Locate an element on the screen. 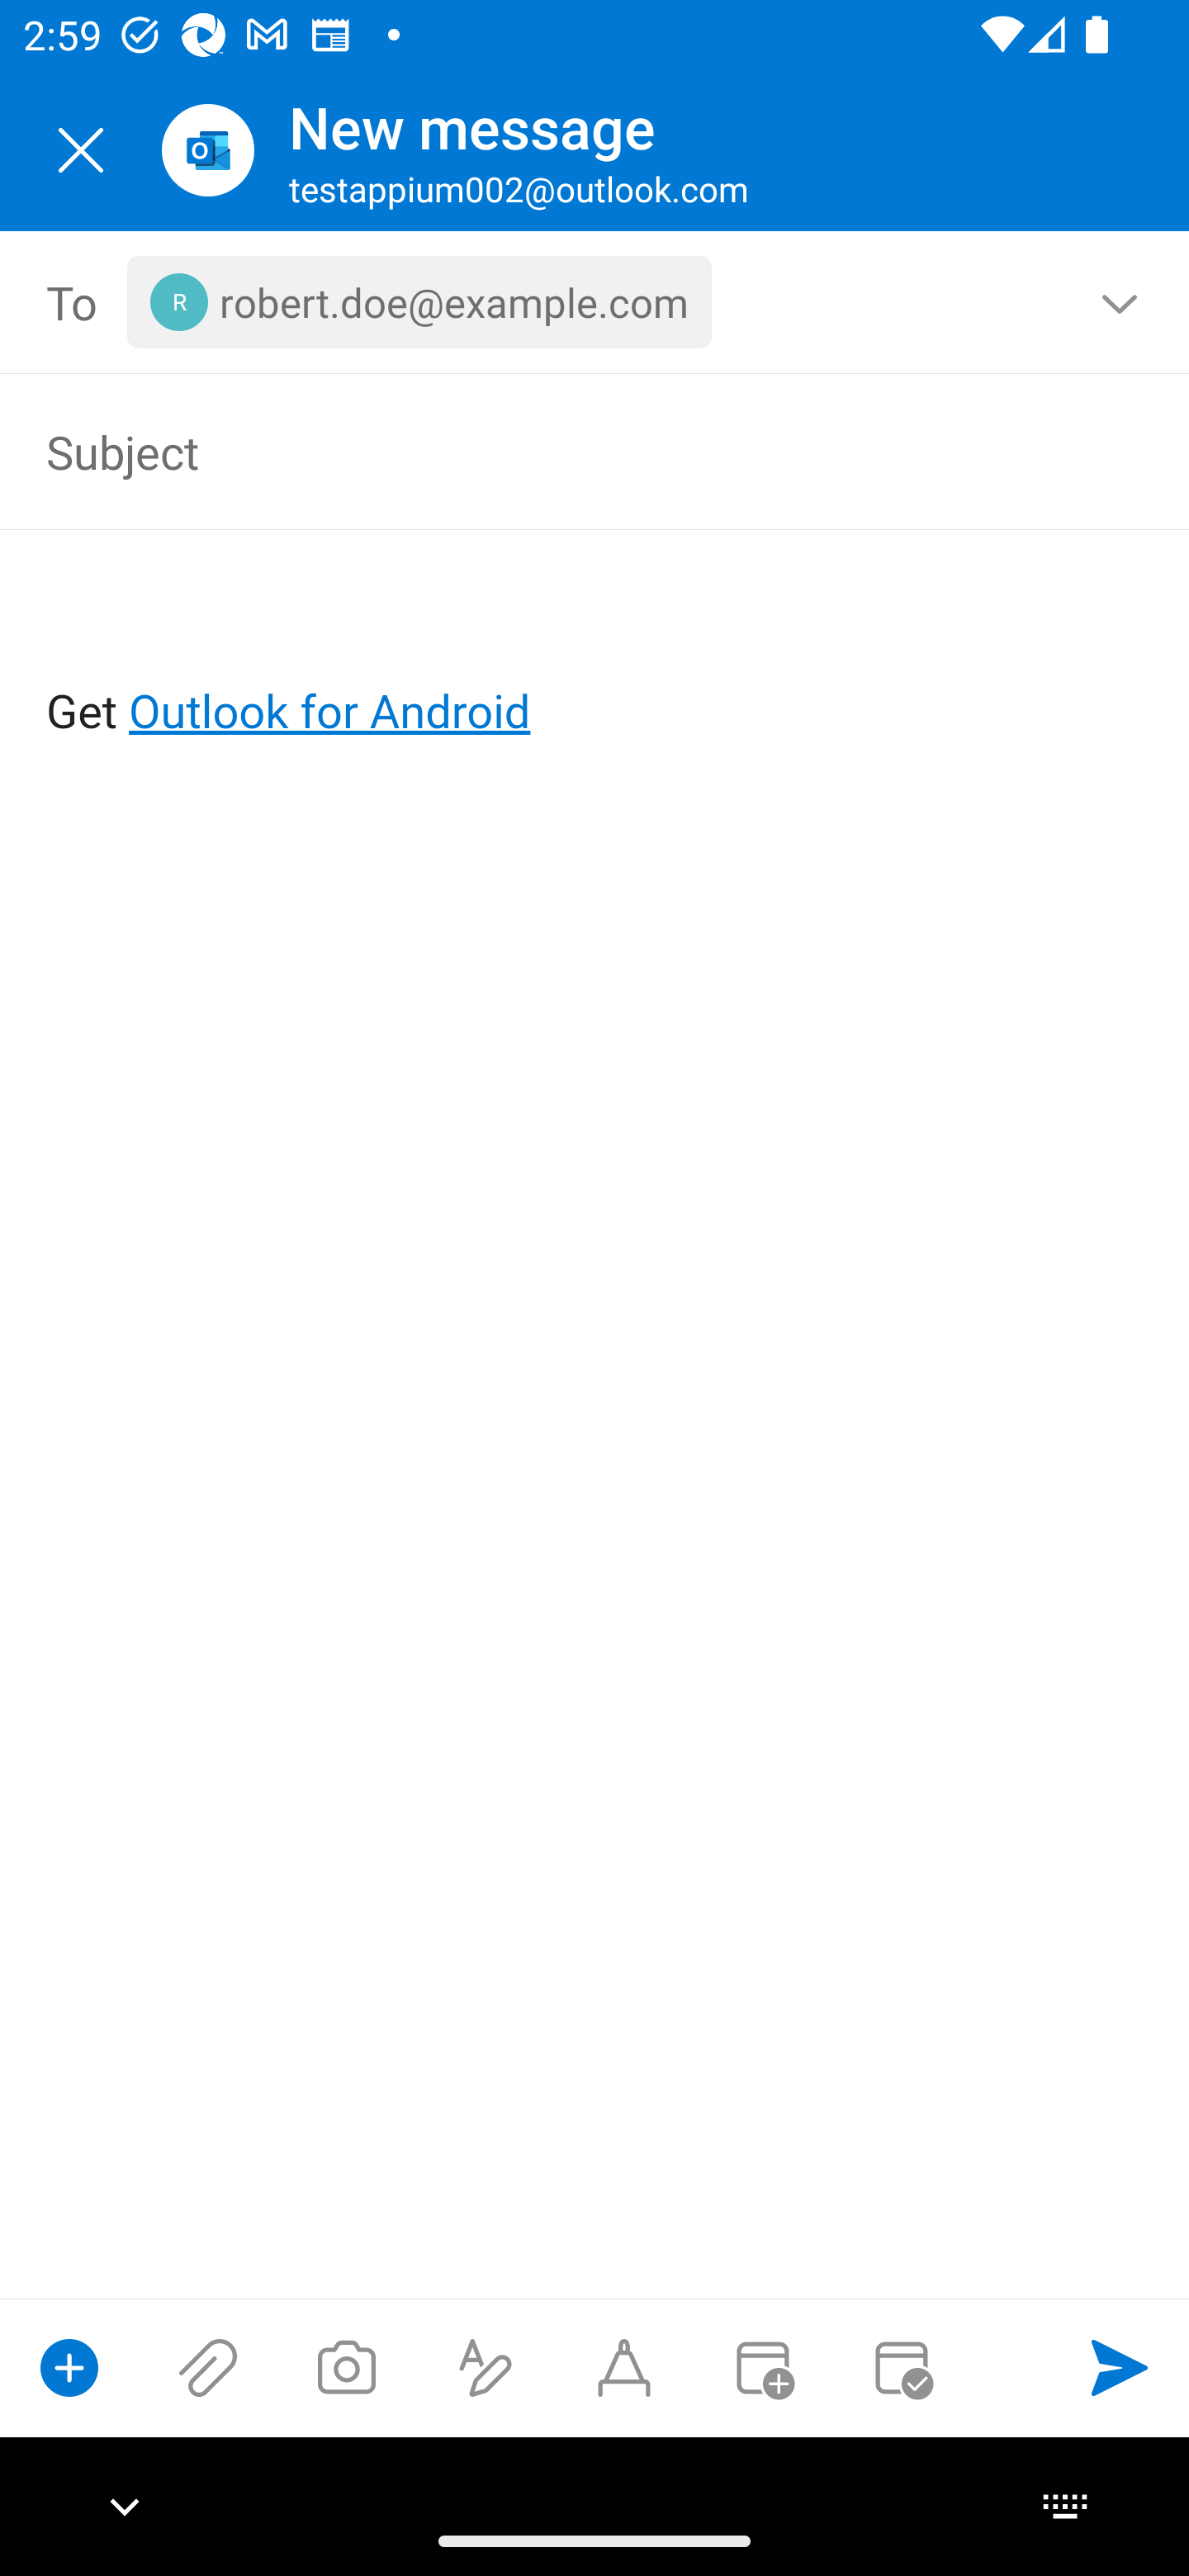  Take a photo is located at coordinates (346, 2367).